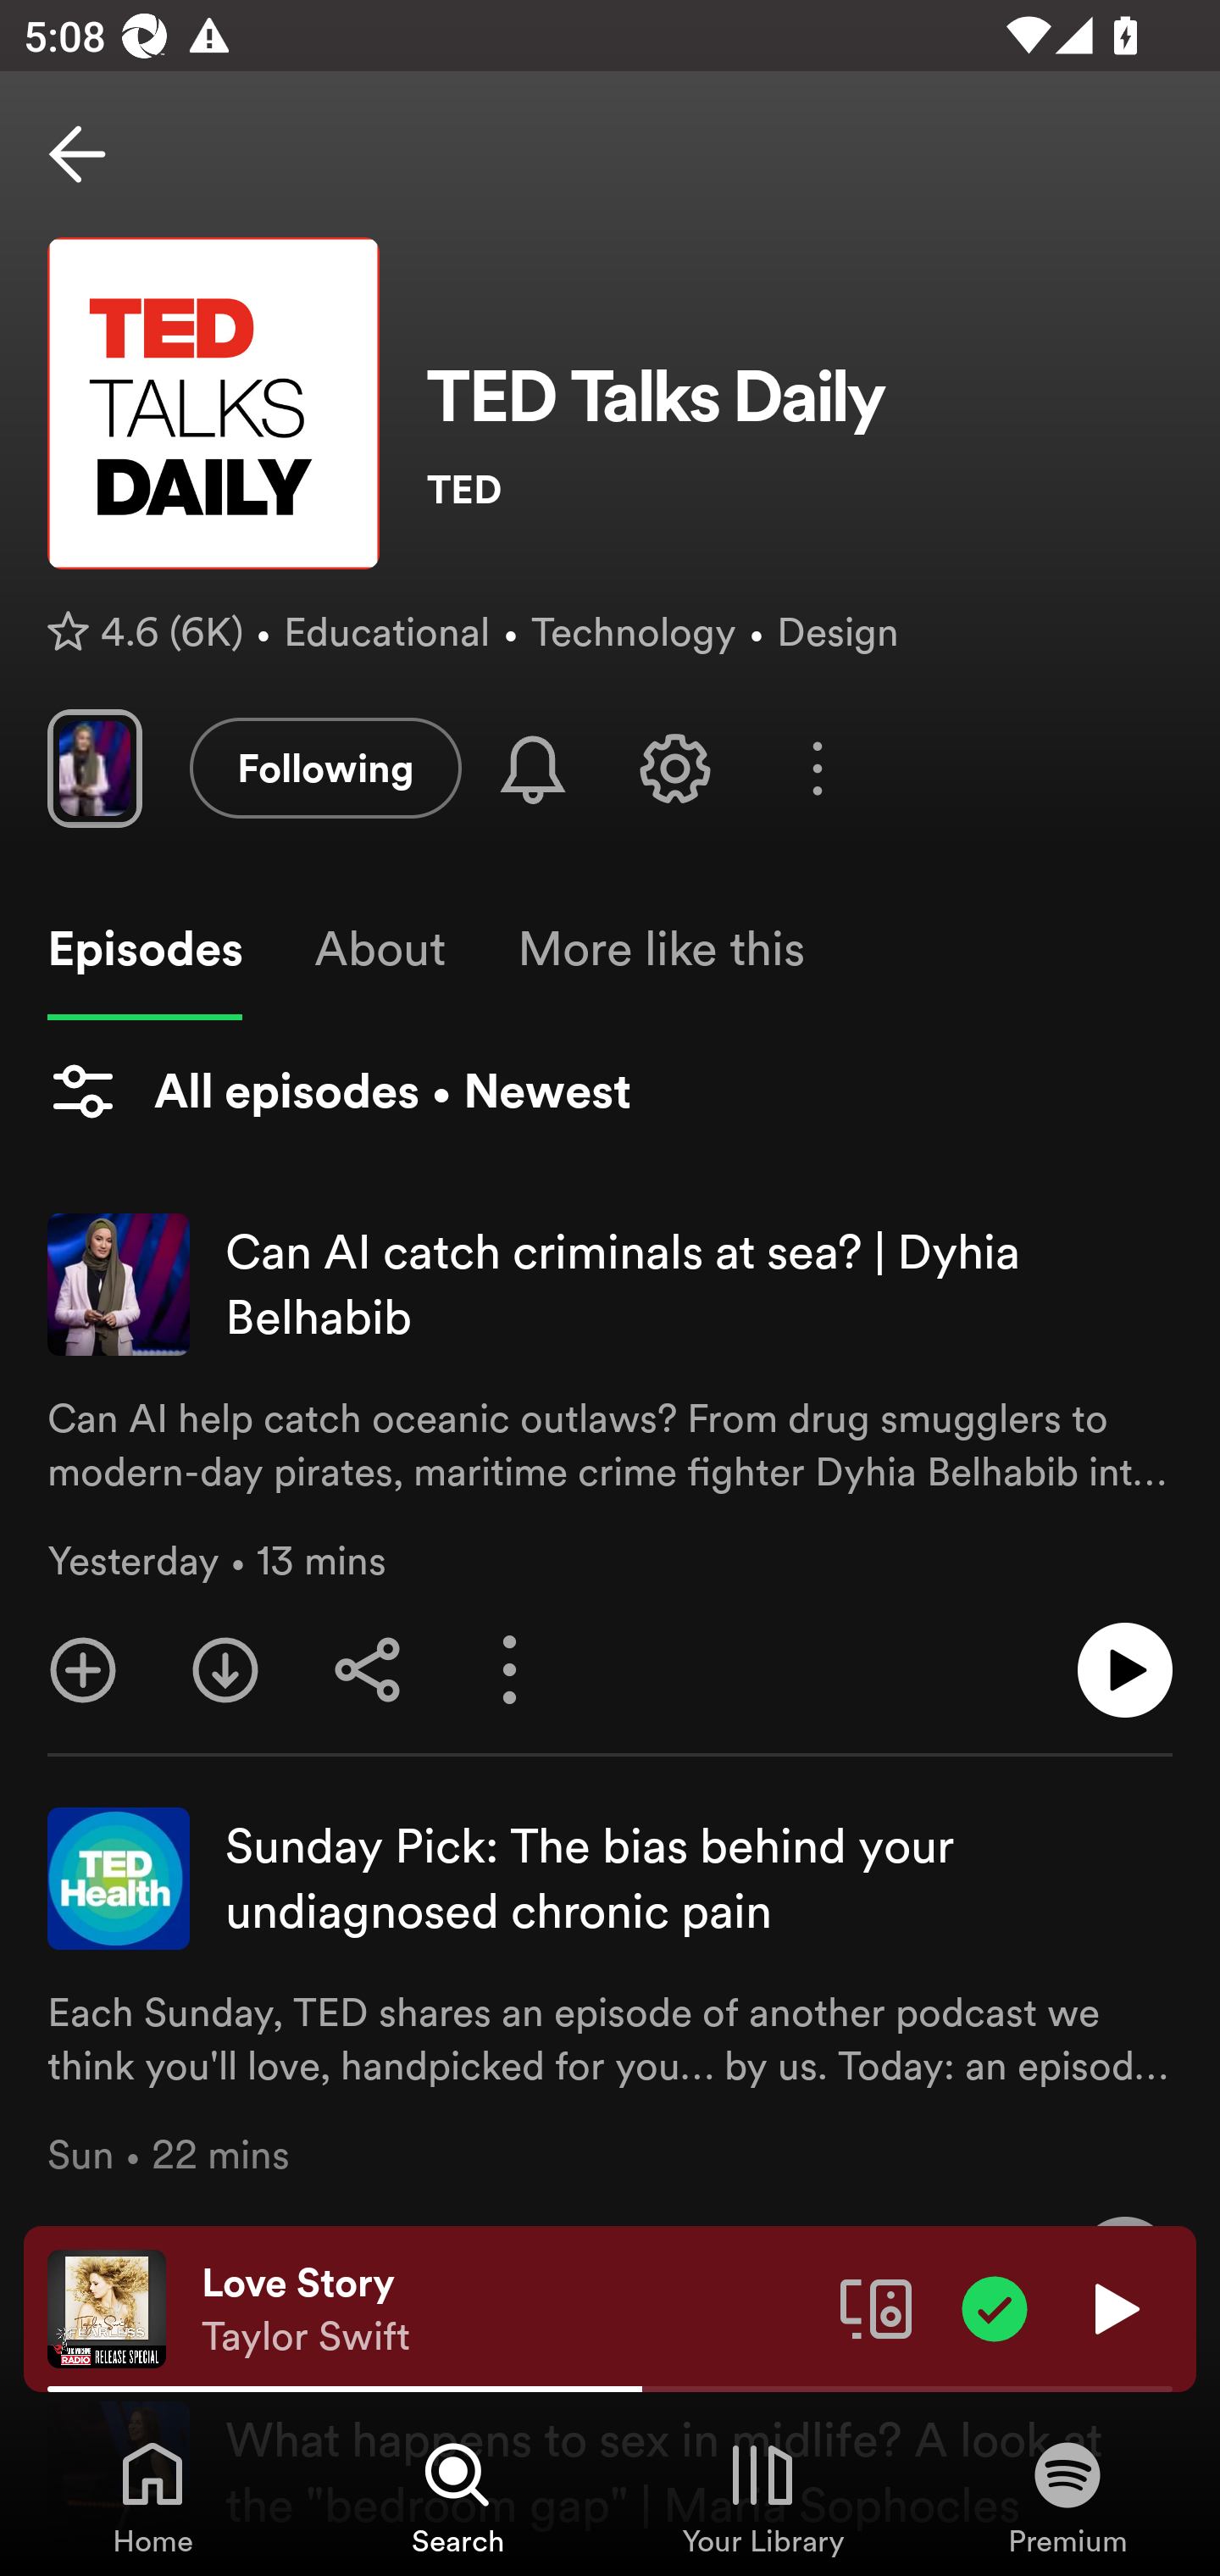 The width and height of the screenshot is (1220, 2576). I want to click on More options for show TED Talks Daily, so click(817, 769).